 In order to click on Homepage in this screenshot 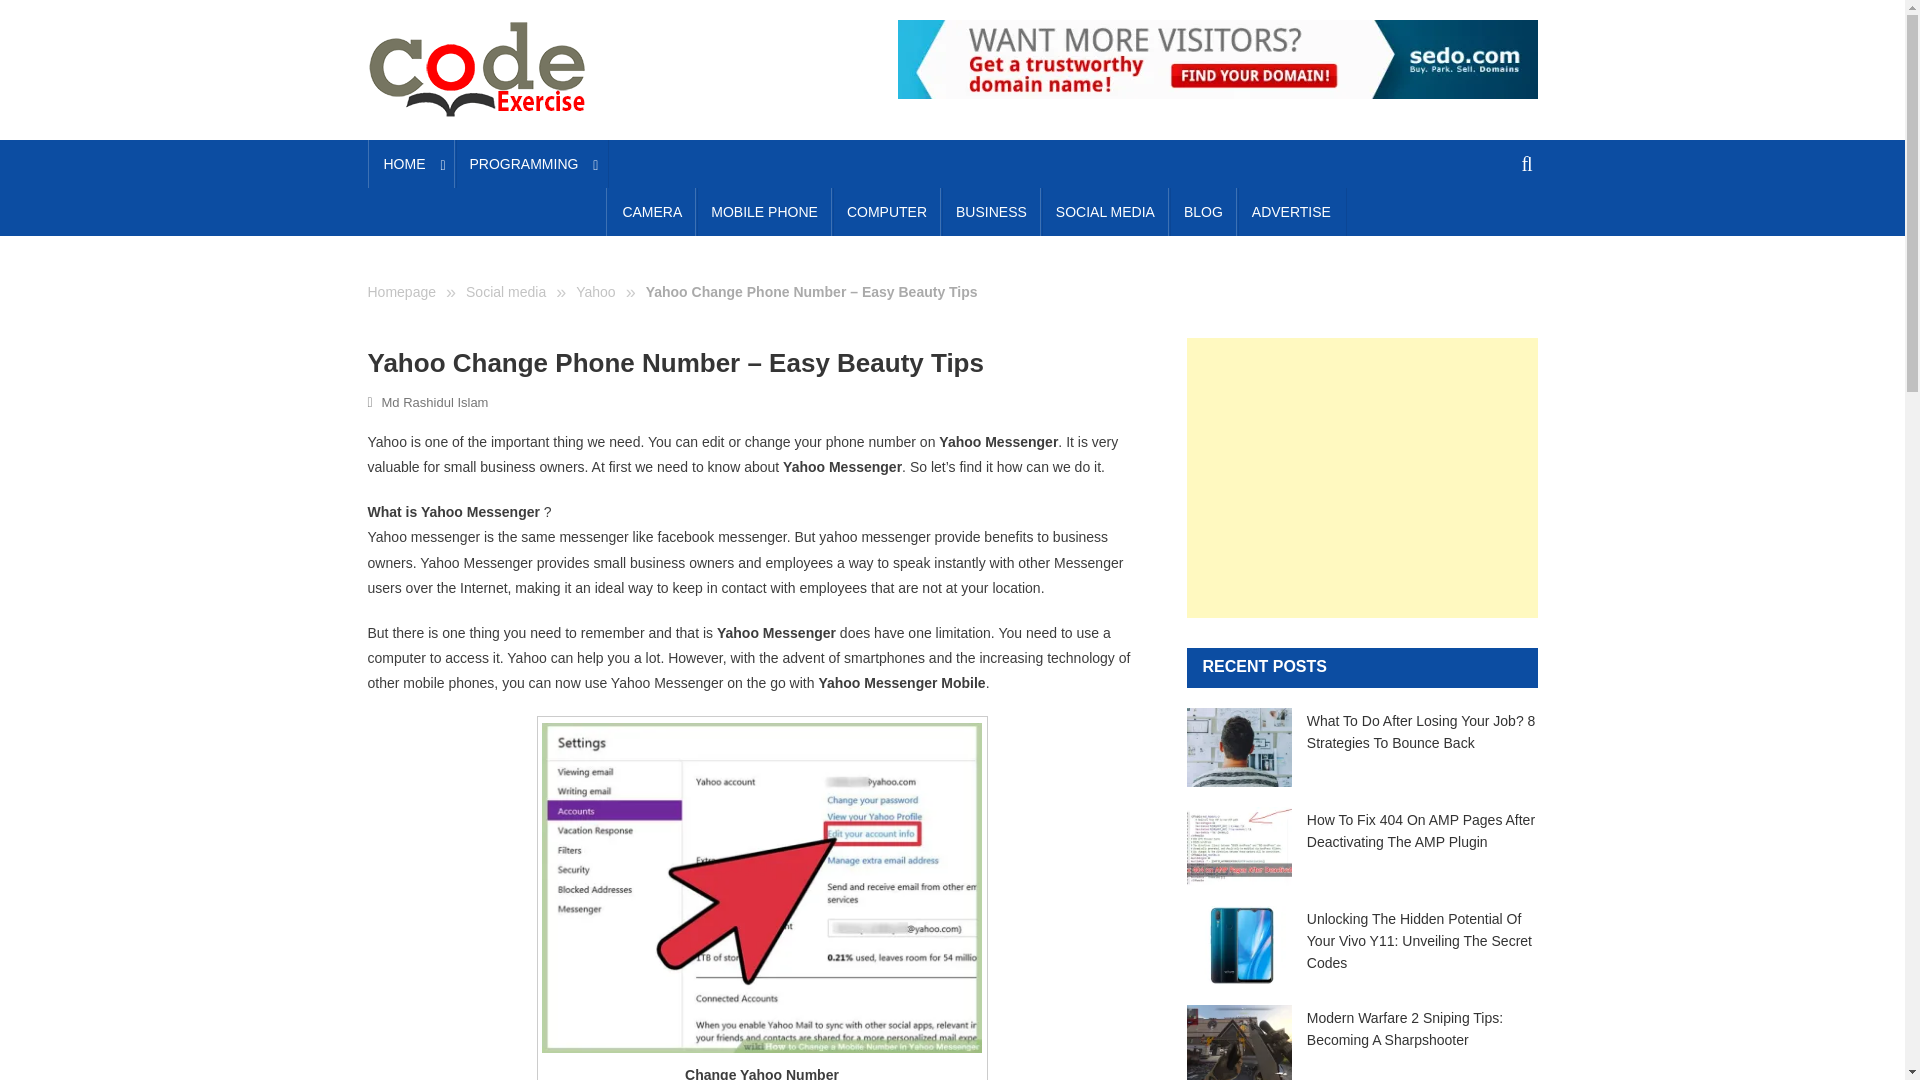, I will do `click(402, 292)`.